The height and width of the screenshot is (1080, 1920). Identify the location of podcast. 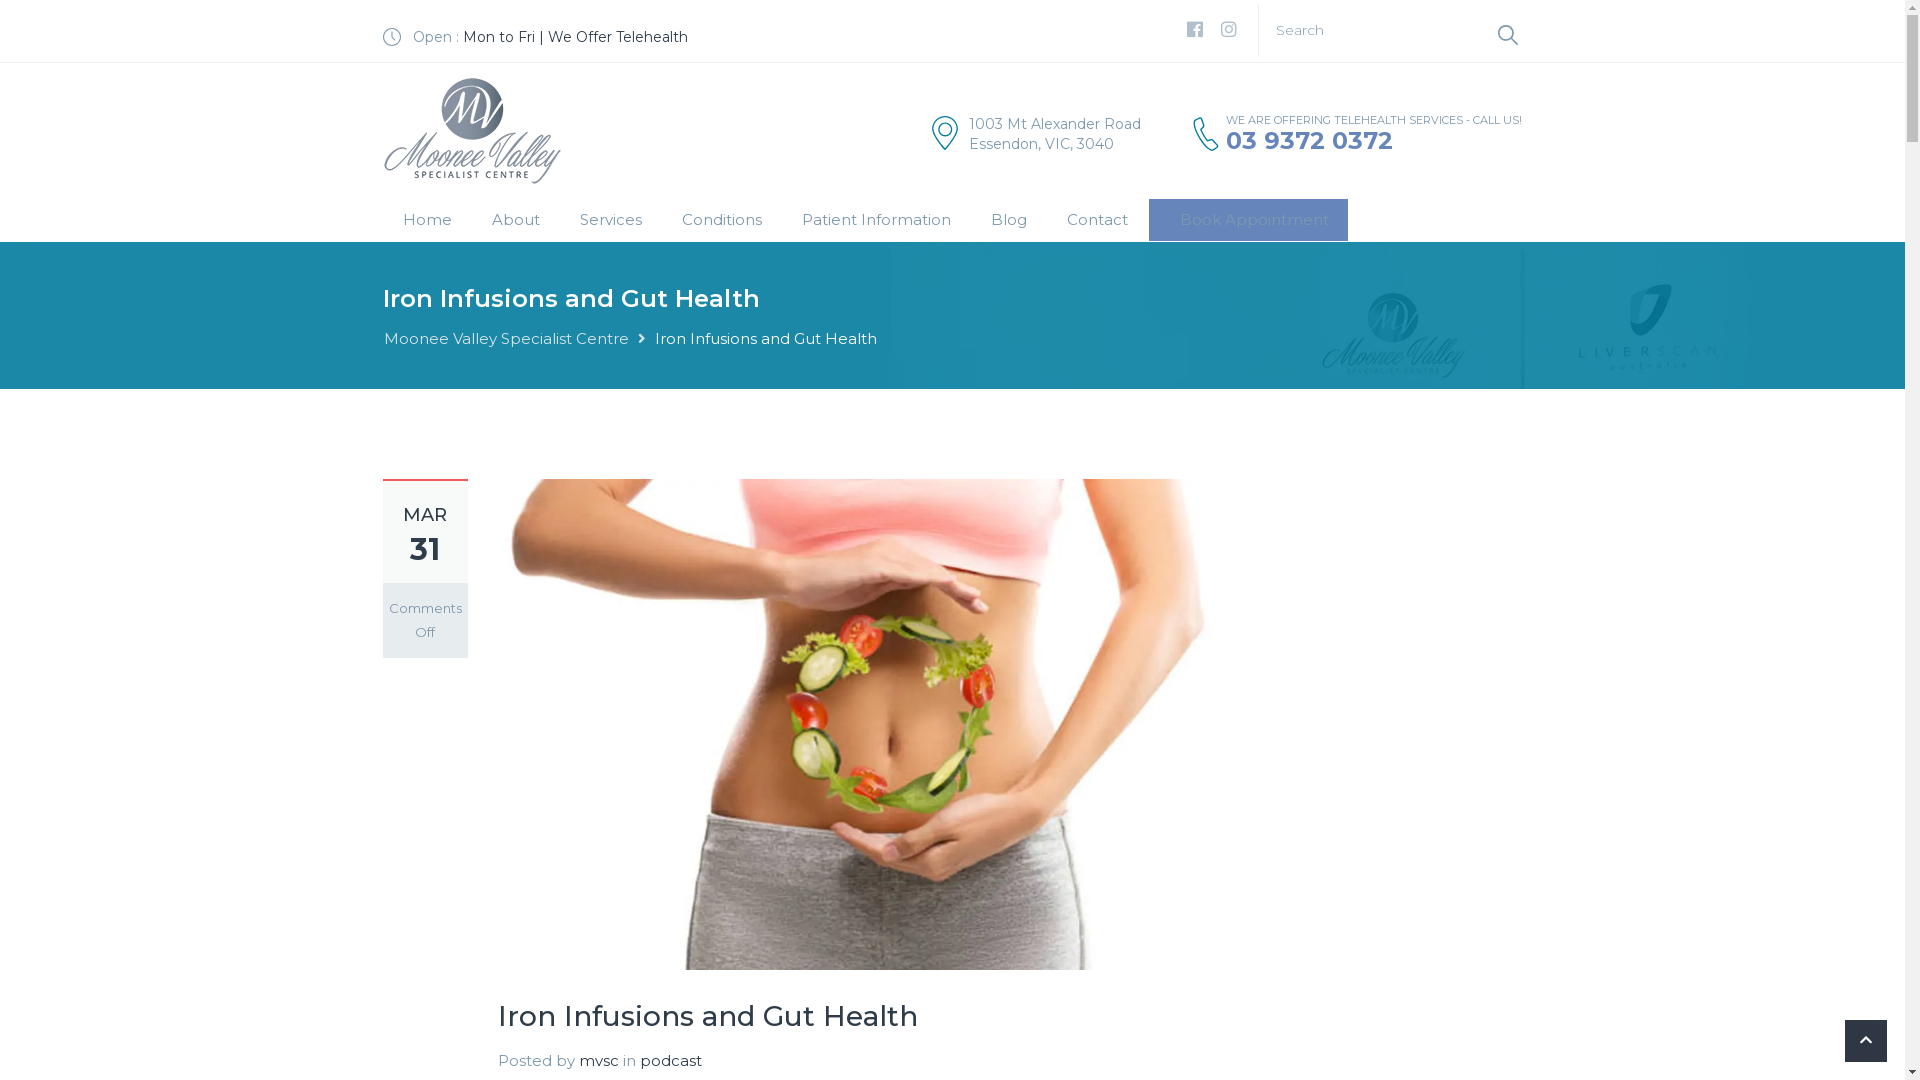
(671, 1060).